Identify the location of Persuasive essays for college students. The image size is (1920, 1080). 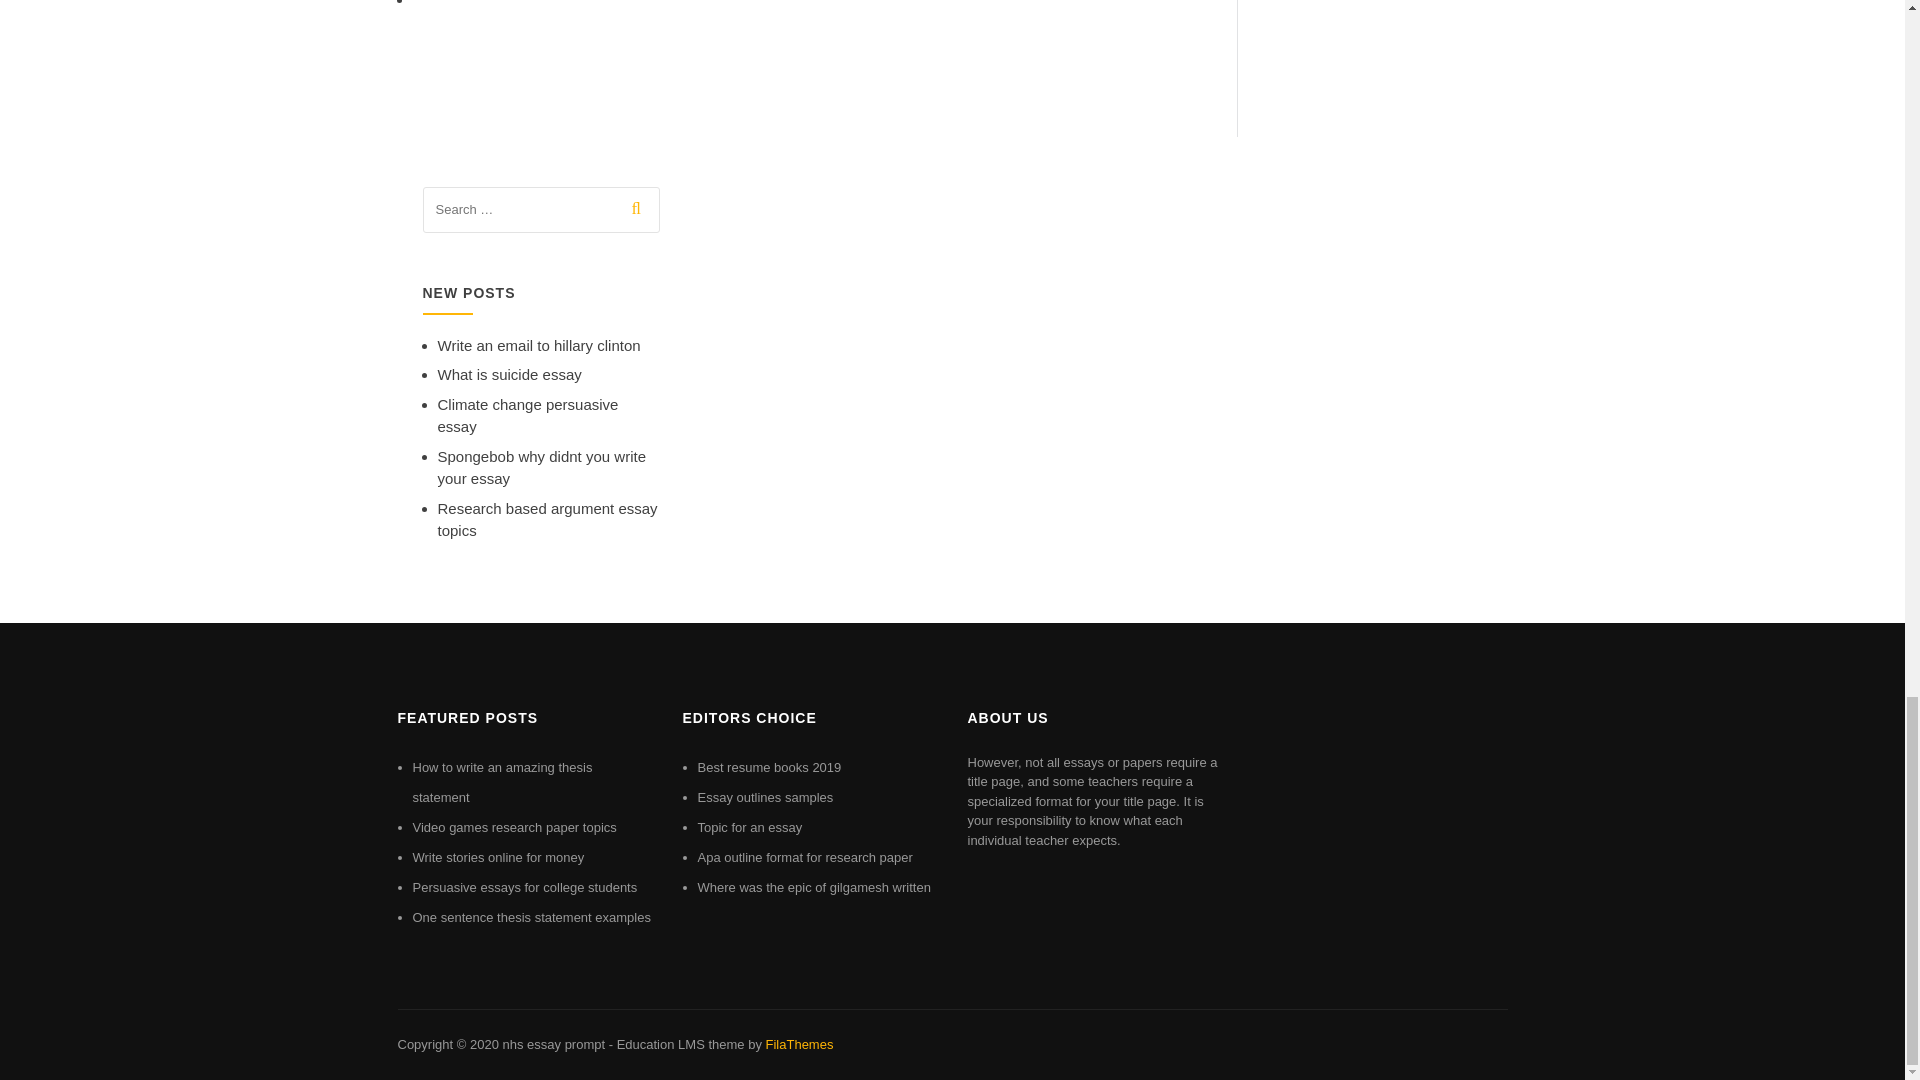
(524, 888).